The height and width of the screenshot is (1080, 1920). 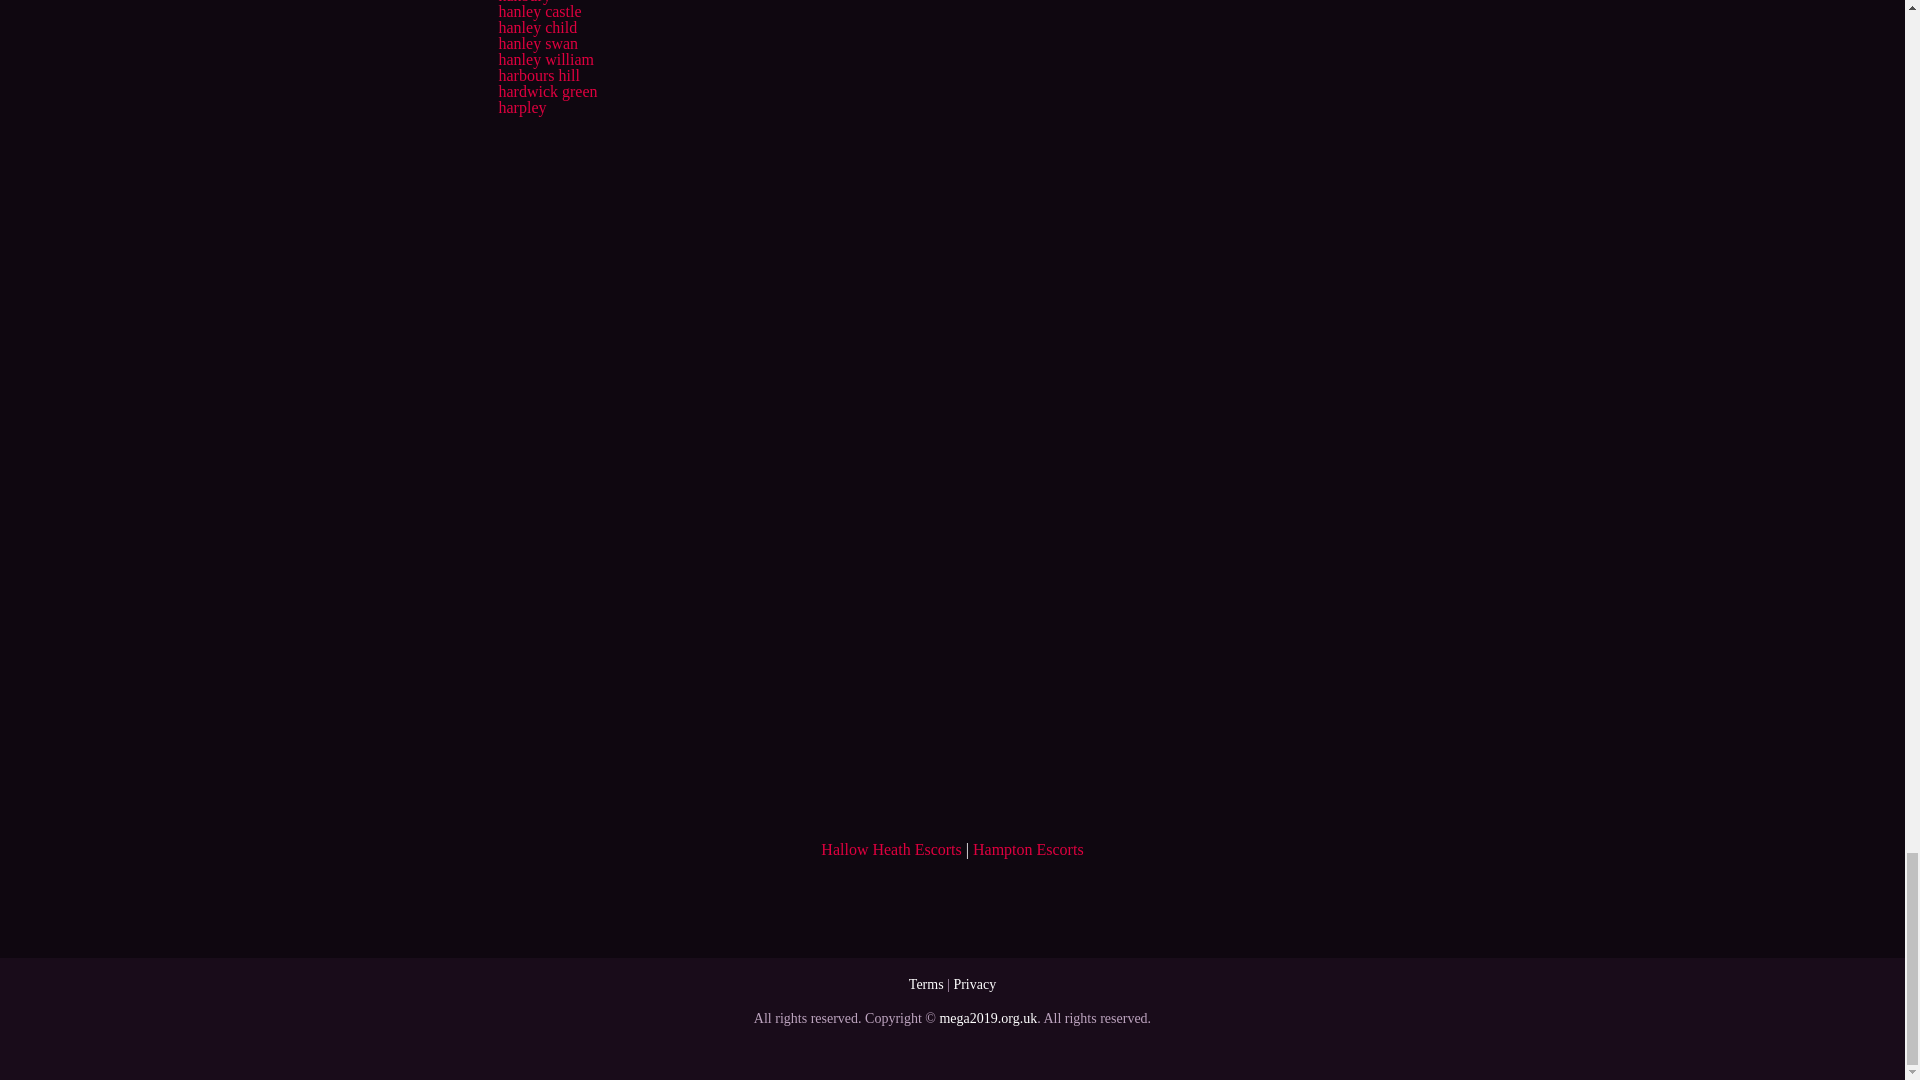 What do you see at coordinates (547, 92) in the screenshot?
I see `hardwick green` at bounding box center [547, 92].